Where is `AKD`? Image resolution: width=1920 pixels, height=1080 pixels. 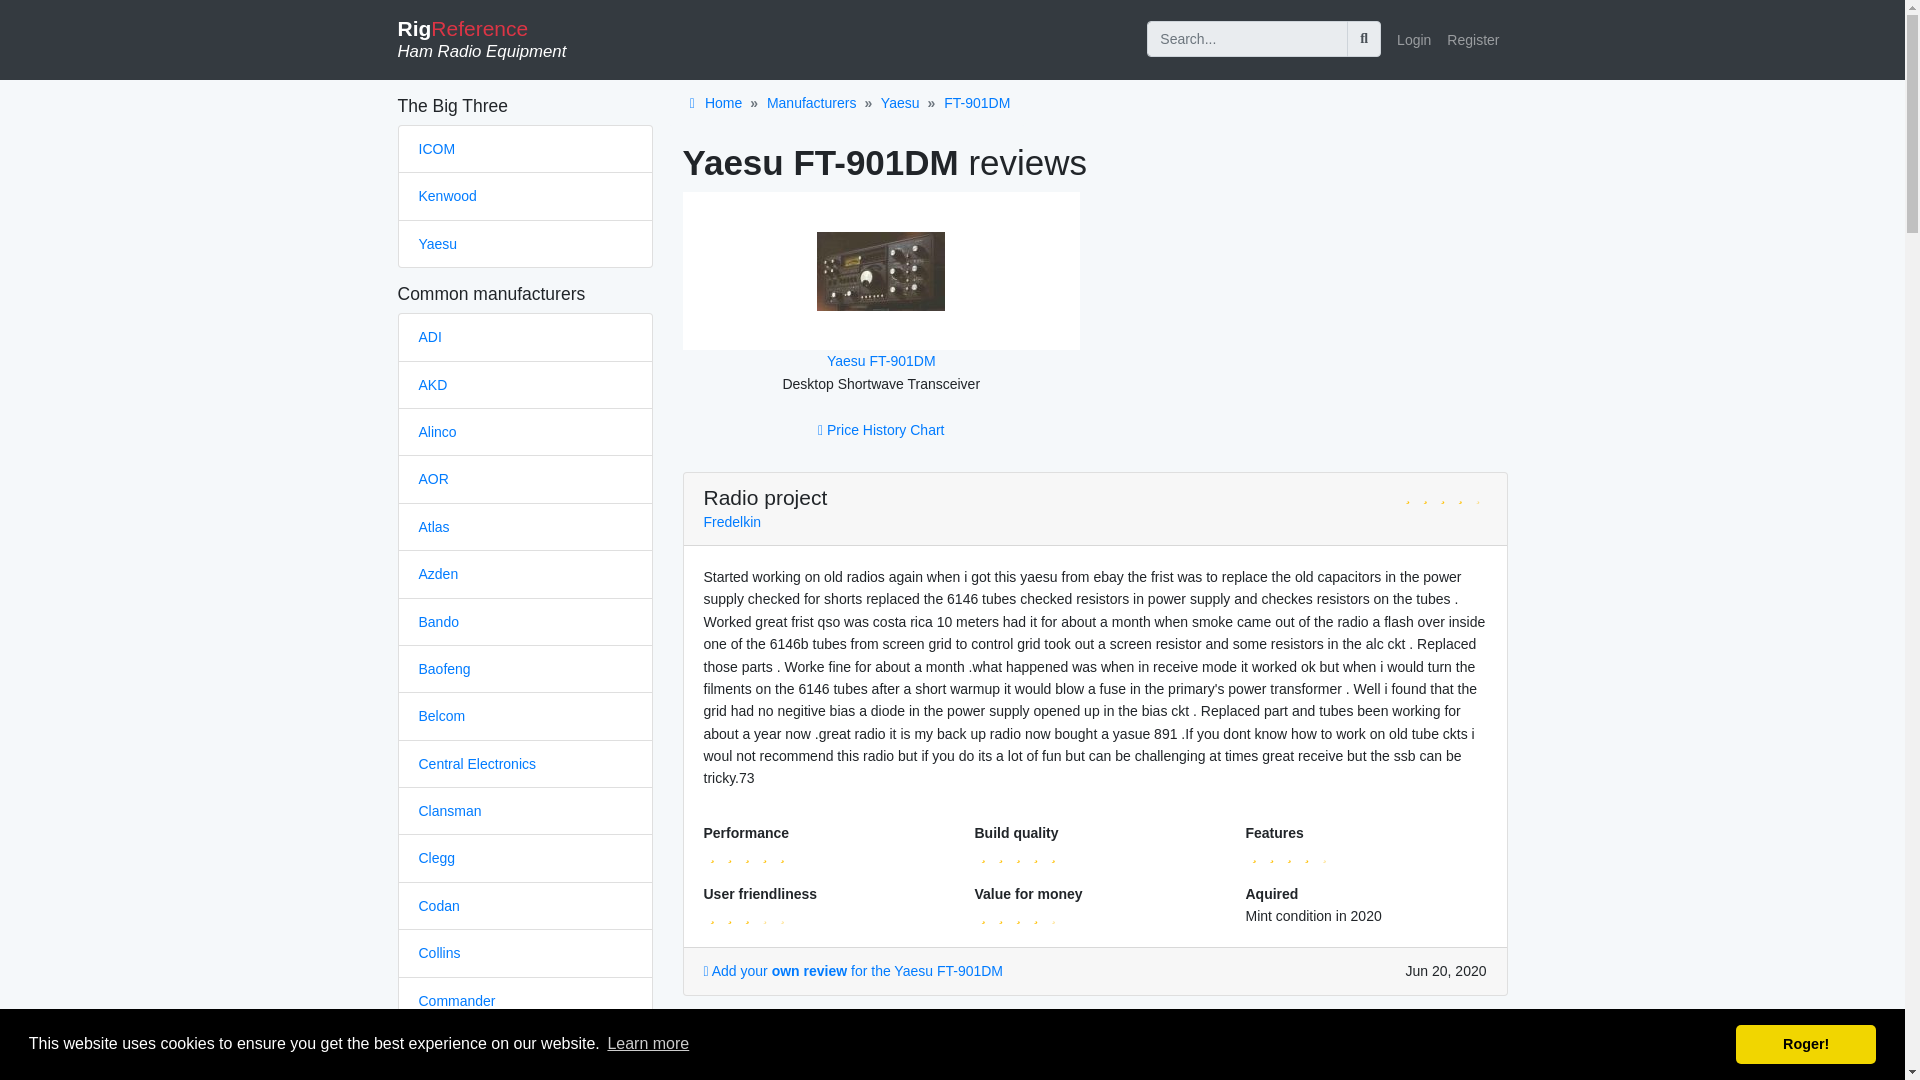 AKD is located at coordinates (432, 384).